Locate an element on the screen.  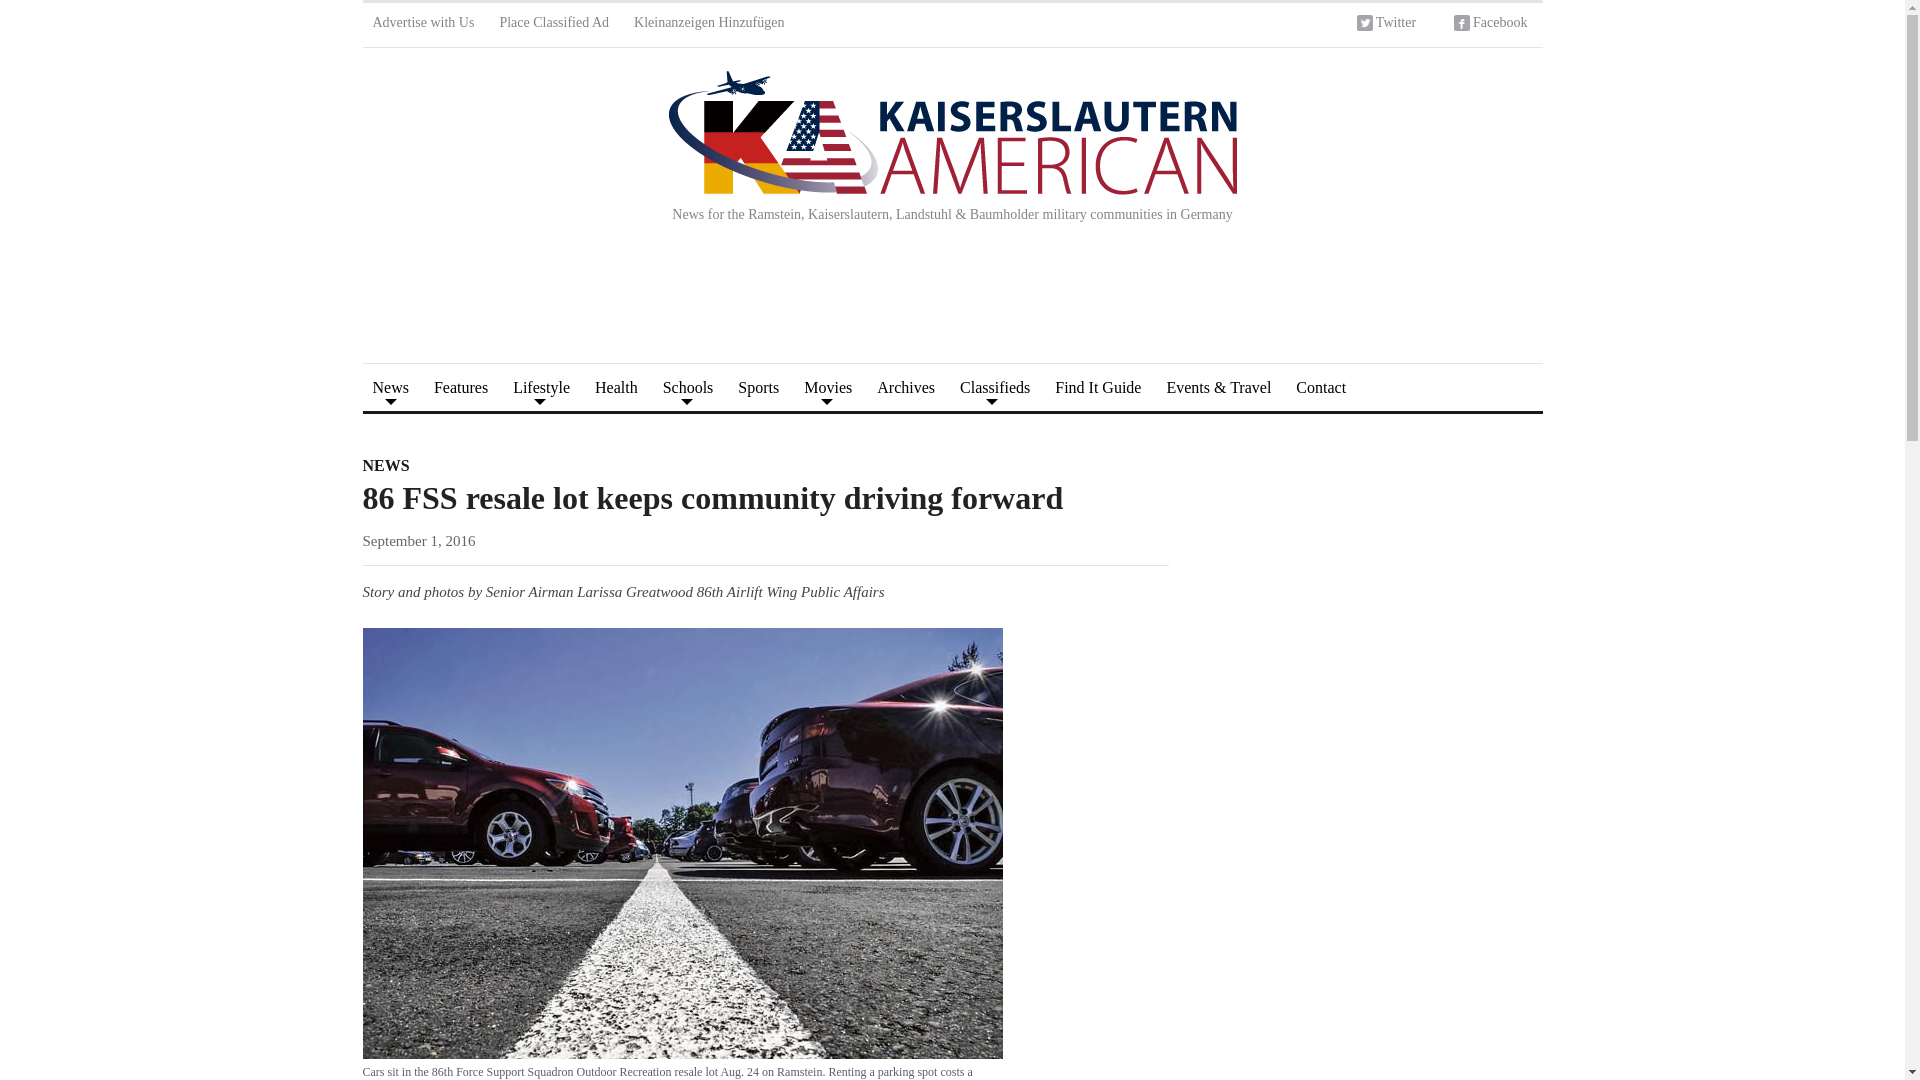
Classifieds is located at coordinates (995, 387).